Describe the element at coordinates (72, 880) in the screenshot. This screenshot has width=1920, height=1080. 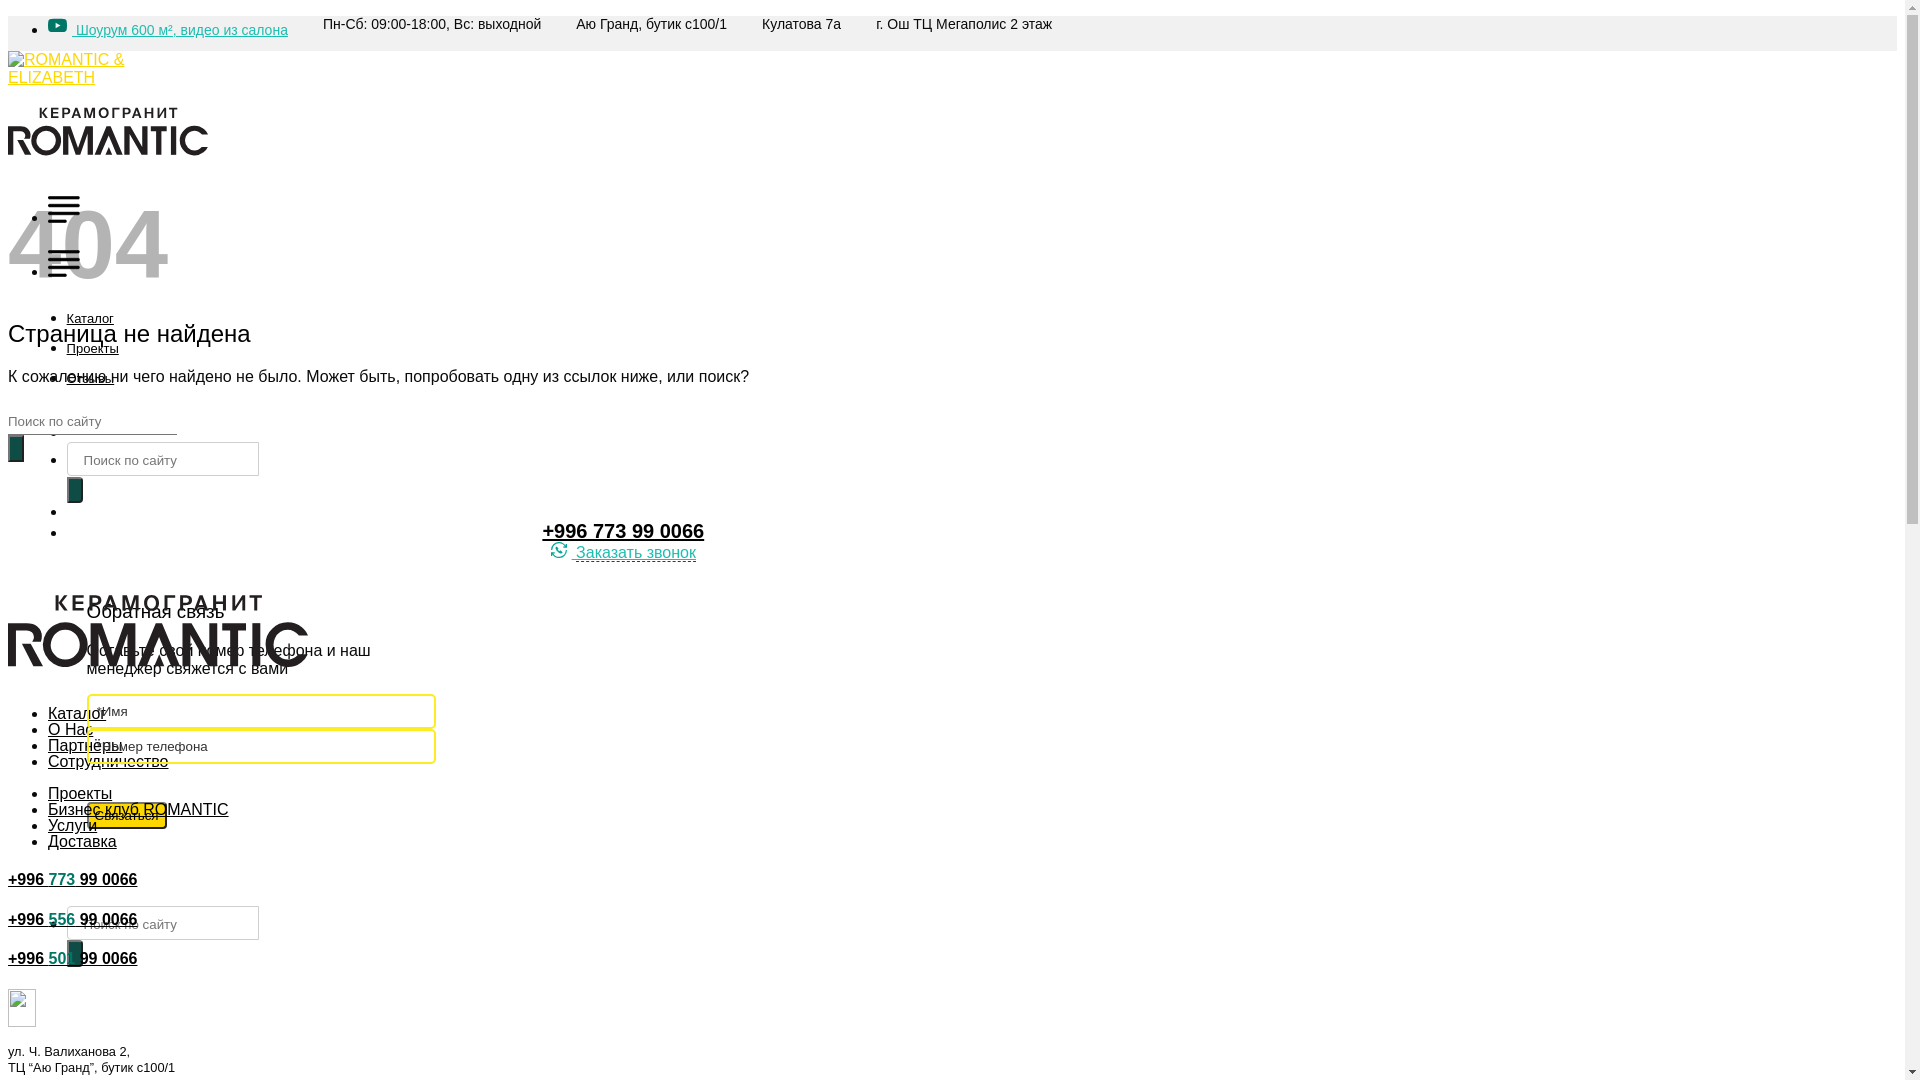
I see `+996 773 99 0066` at that location.